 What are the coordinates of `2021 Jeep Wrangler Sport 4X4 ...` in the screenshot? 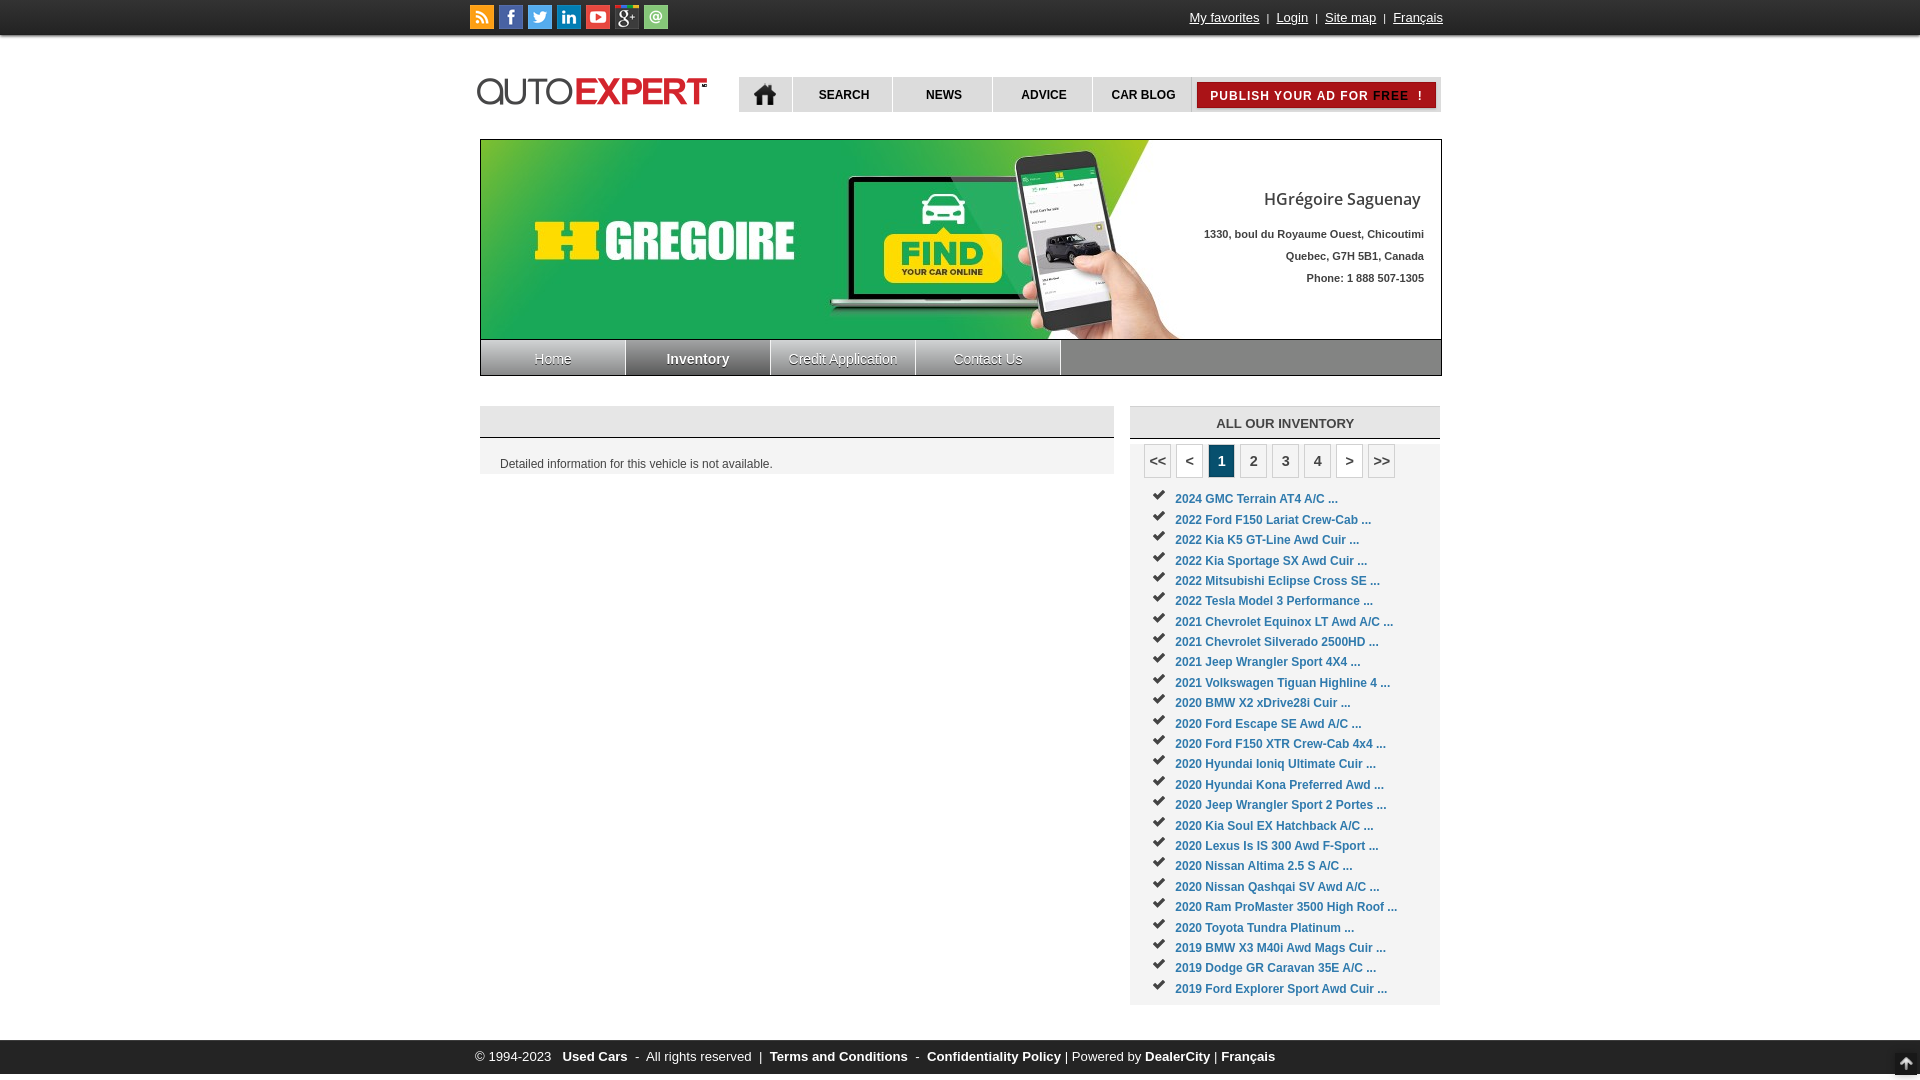 It's located at (1268, 662).